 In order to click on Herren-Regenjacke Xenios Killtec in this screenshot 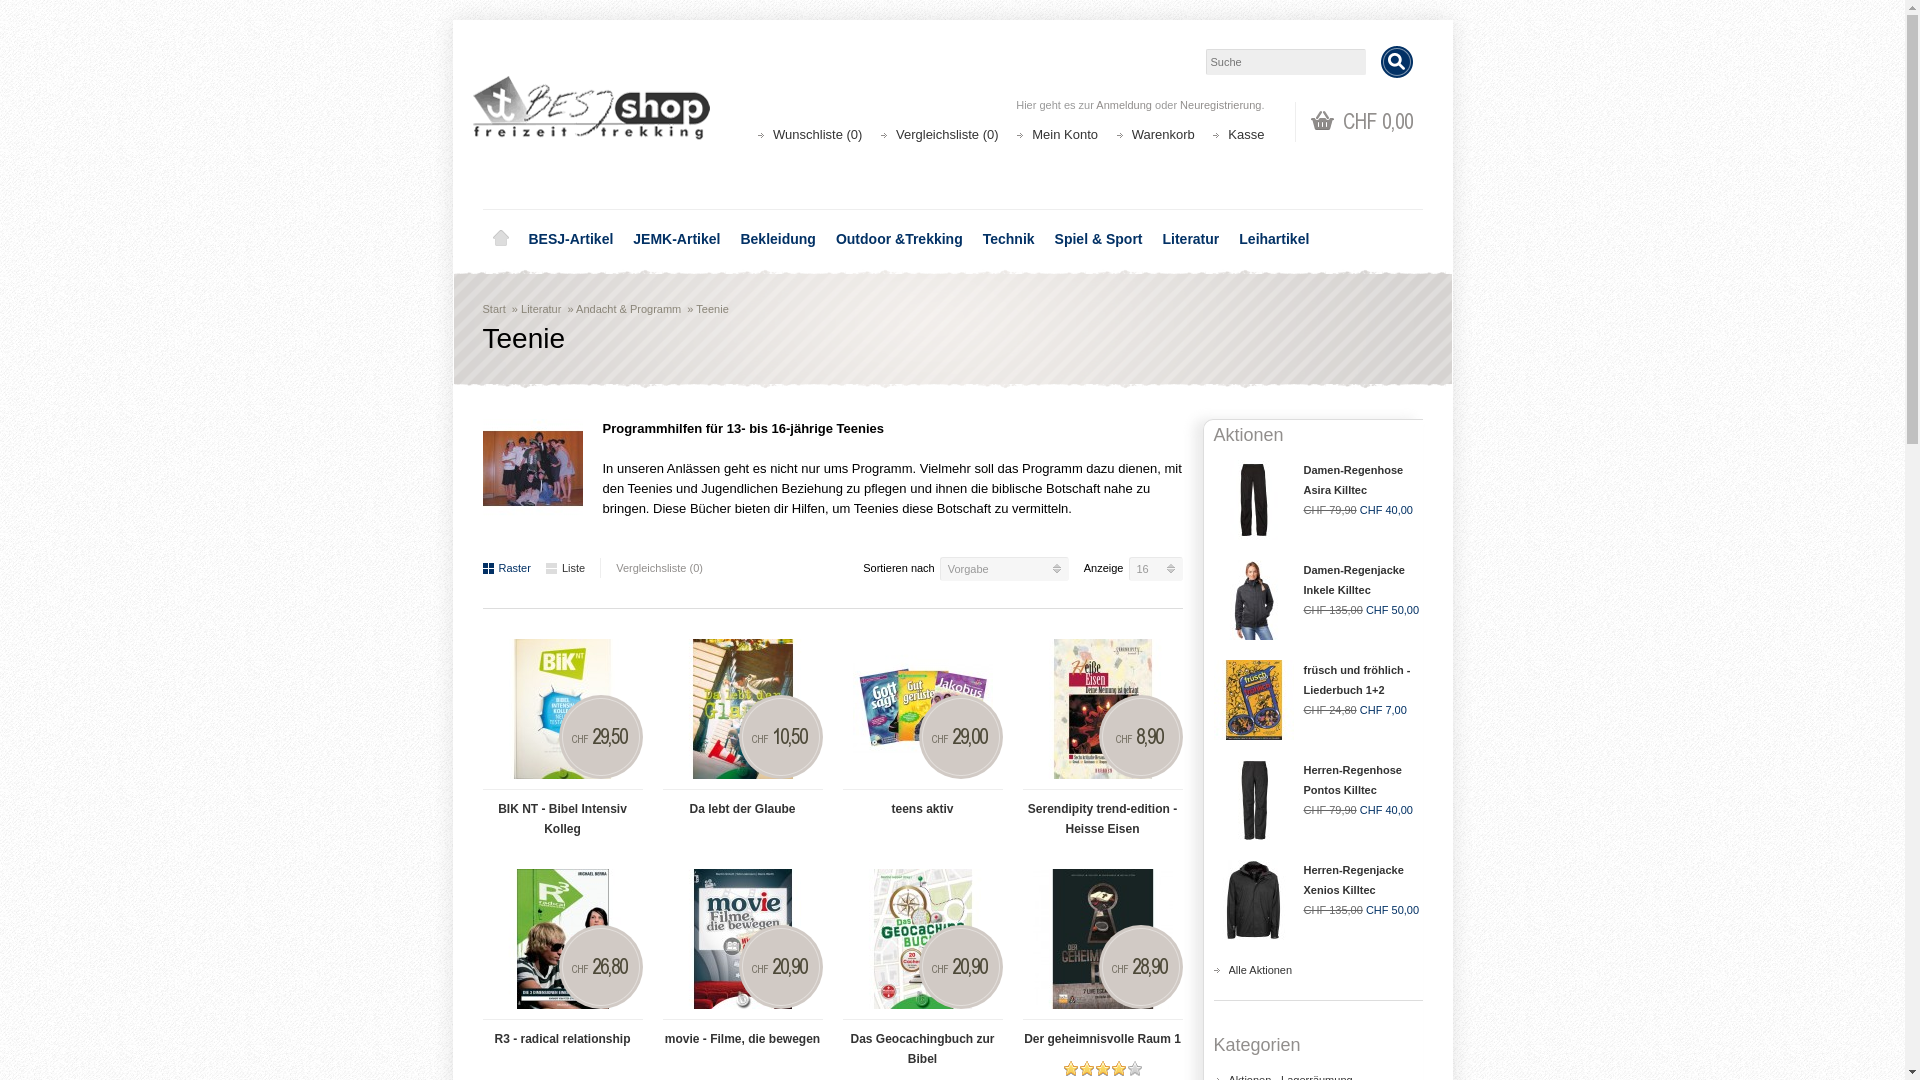, I will do `click(1354, 880)`.